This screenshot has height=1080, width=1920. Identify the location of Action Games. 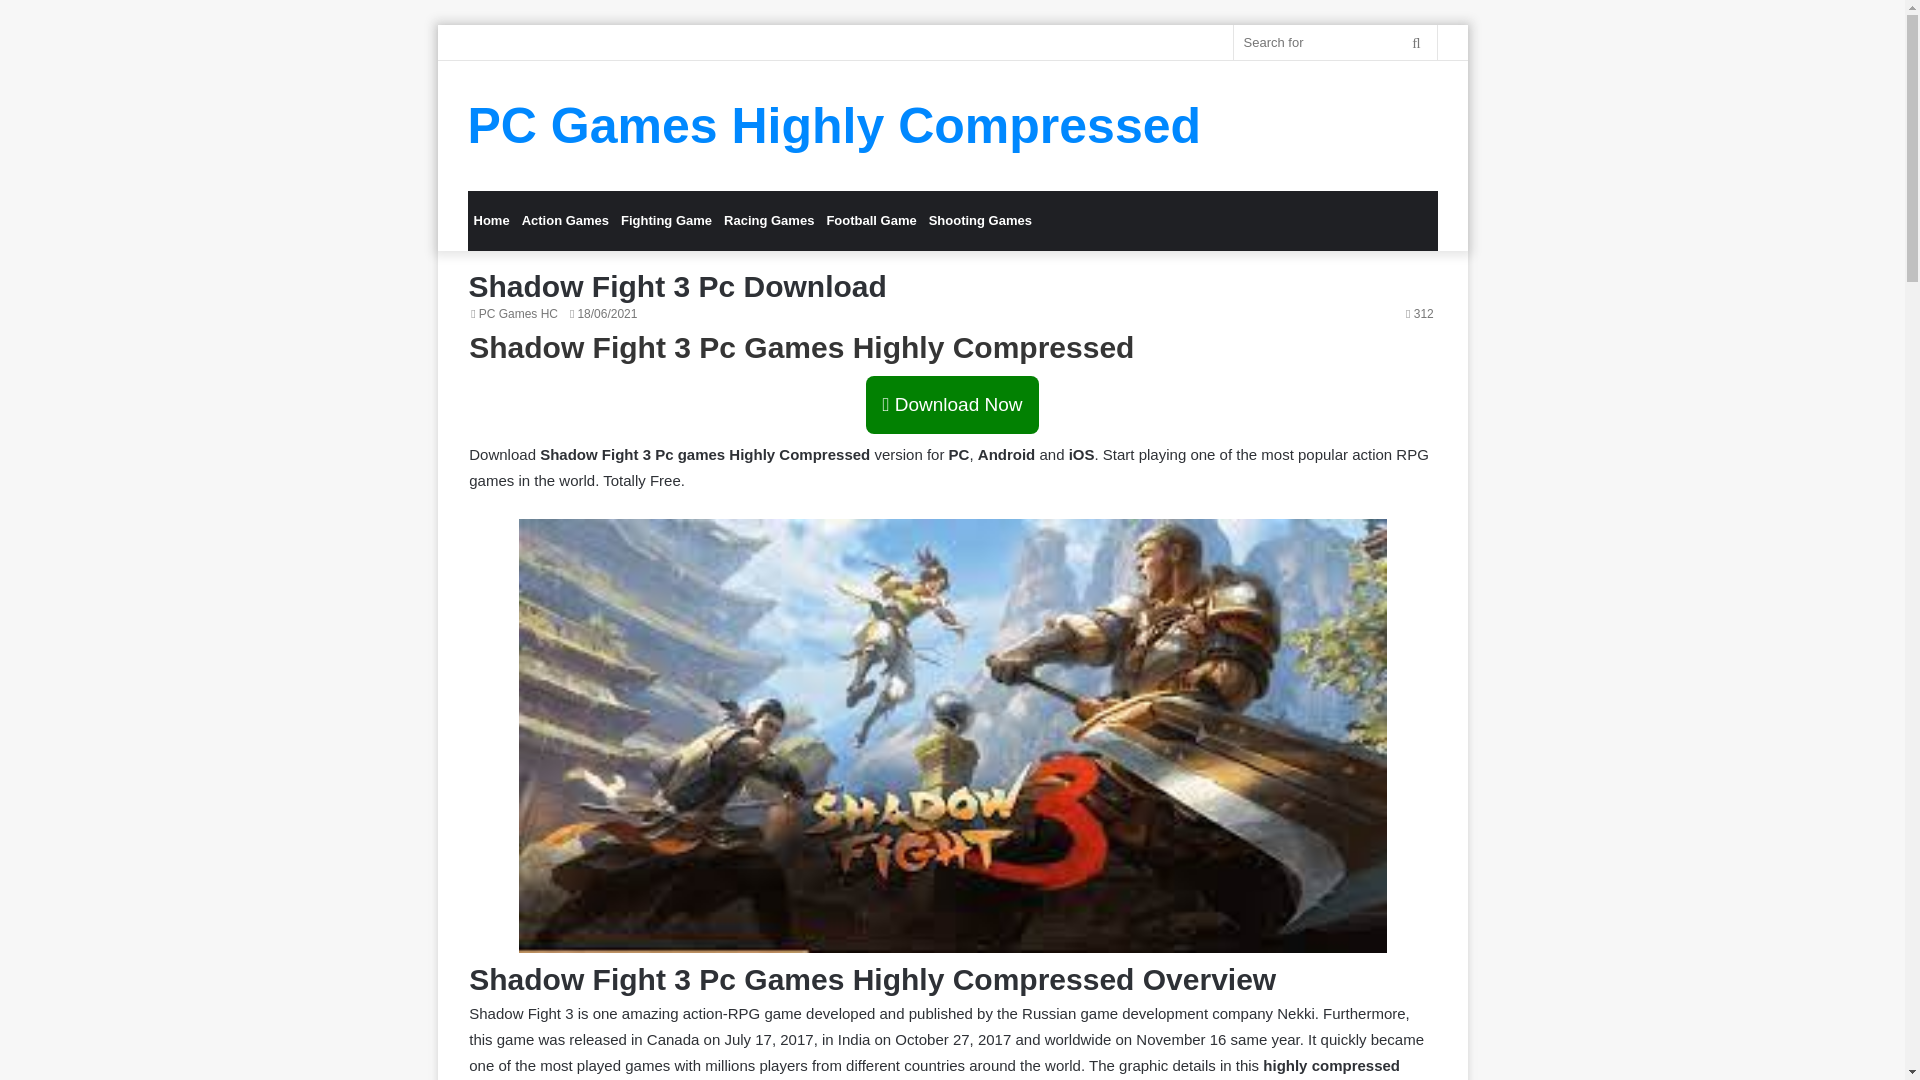
(565, 220).